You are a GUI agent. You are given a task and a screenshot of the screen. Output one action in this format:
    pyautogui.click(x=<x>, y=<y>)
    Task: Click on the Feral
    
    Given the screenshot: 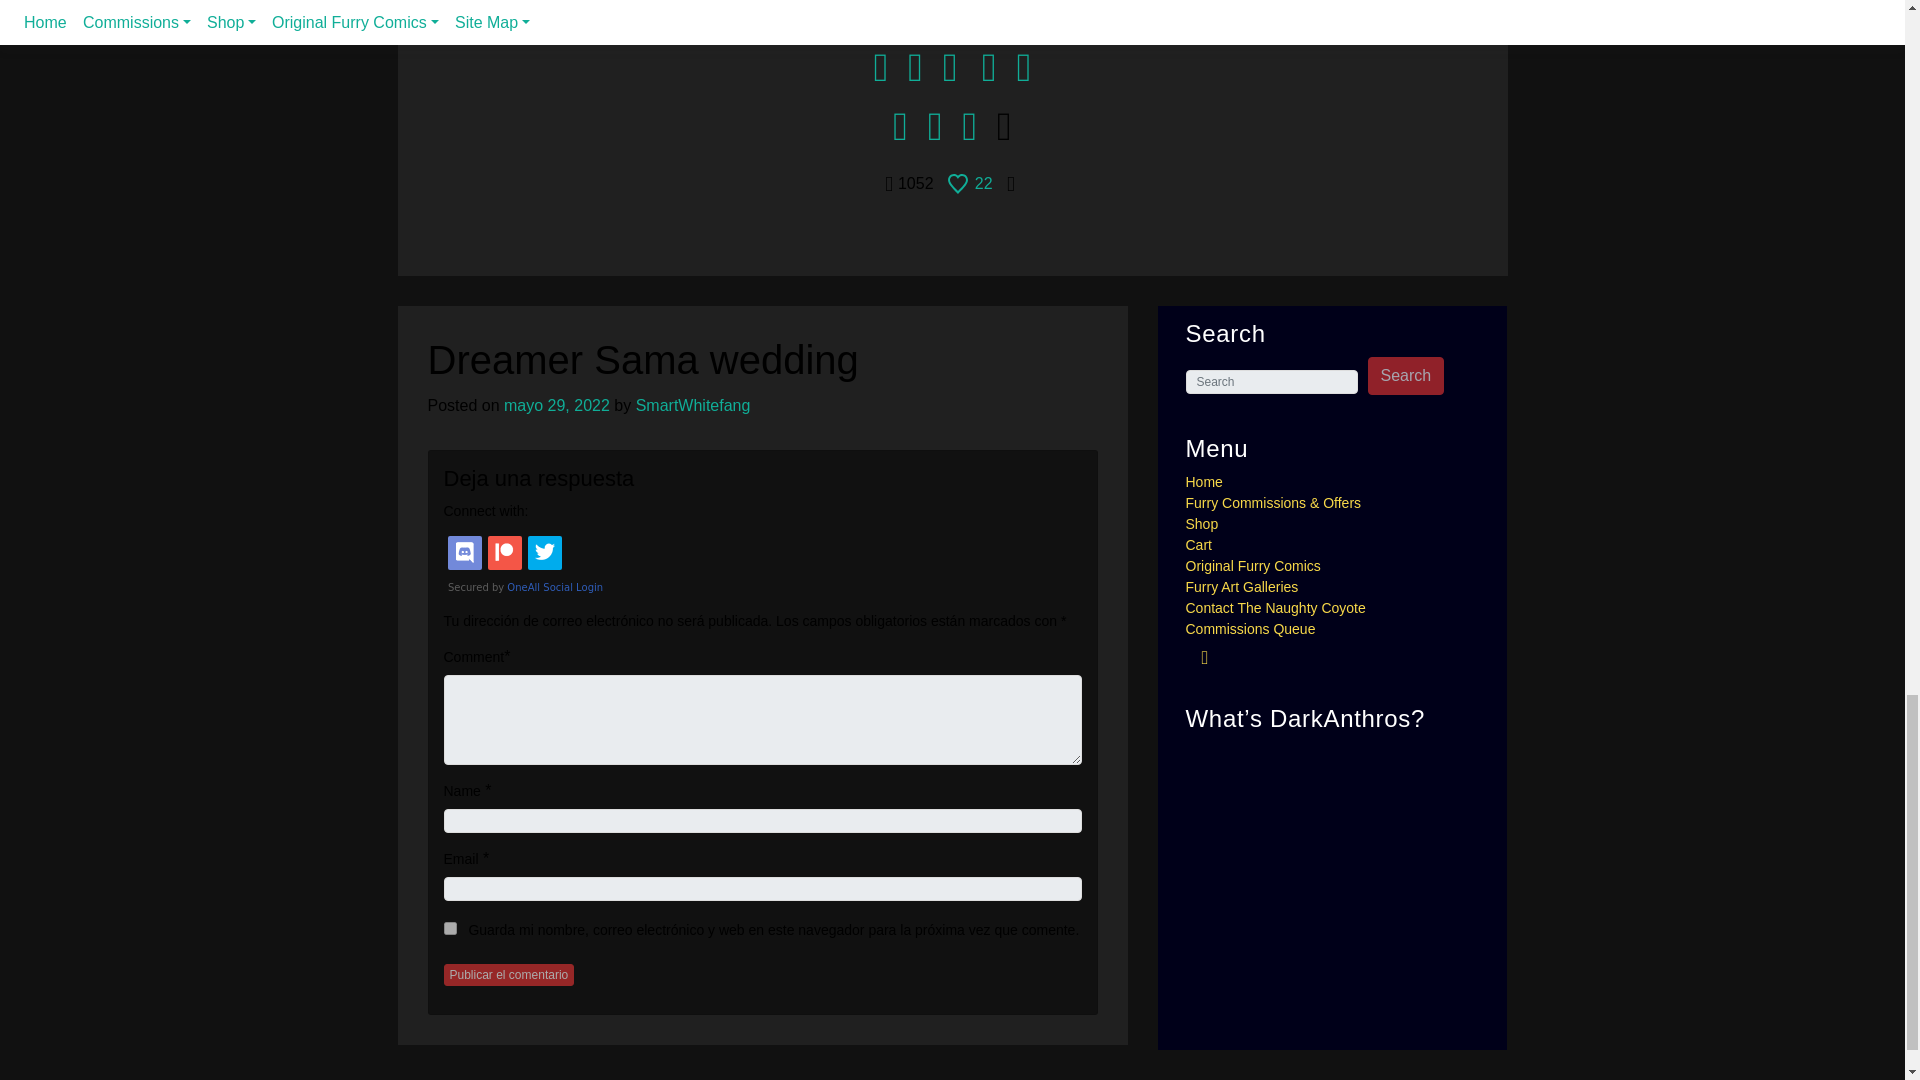 What is the action you would take?
    pyautogui.click(x=1080, y=3)
    